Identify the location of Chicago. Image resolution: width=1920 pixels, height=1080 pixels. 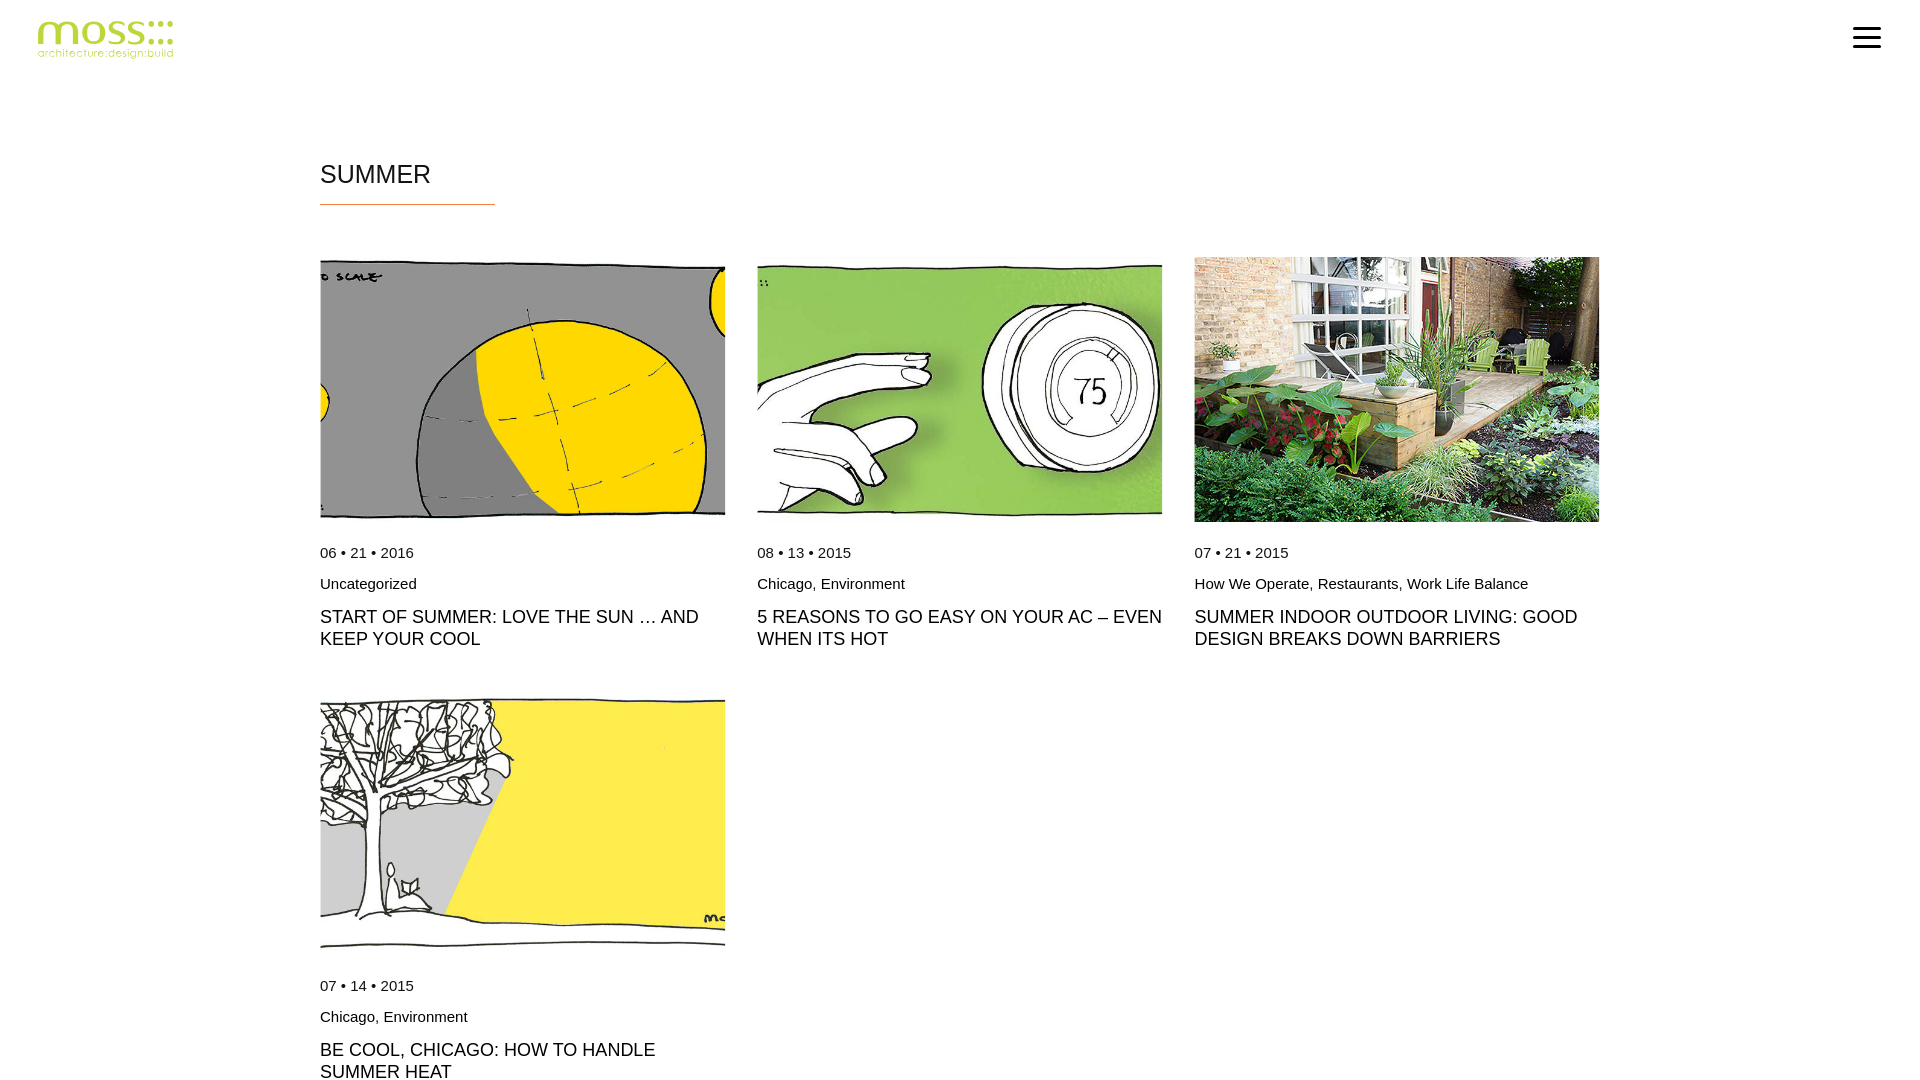
(784, 582).